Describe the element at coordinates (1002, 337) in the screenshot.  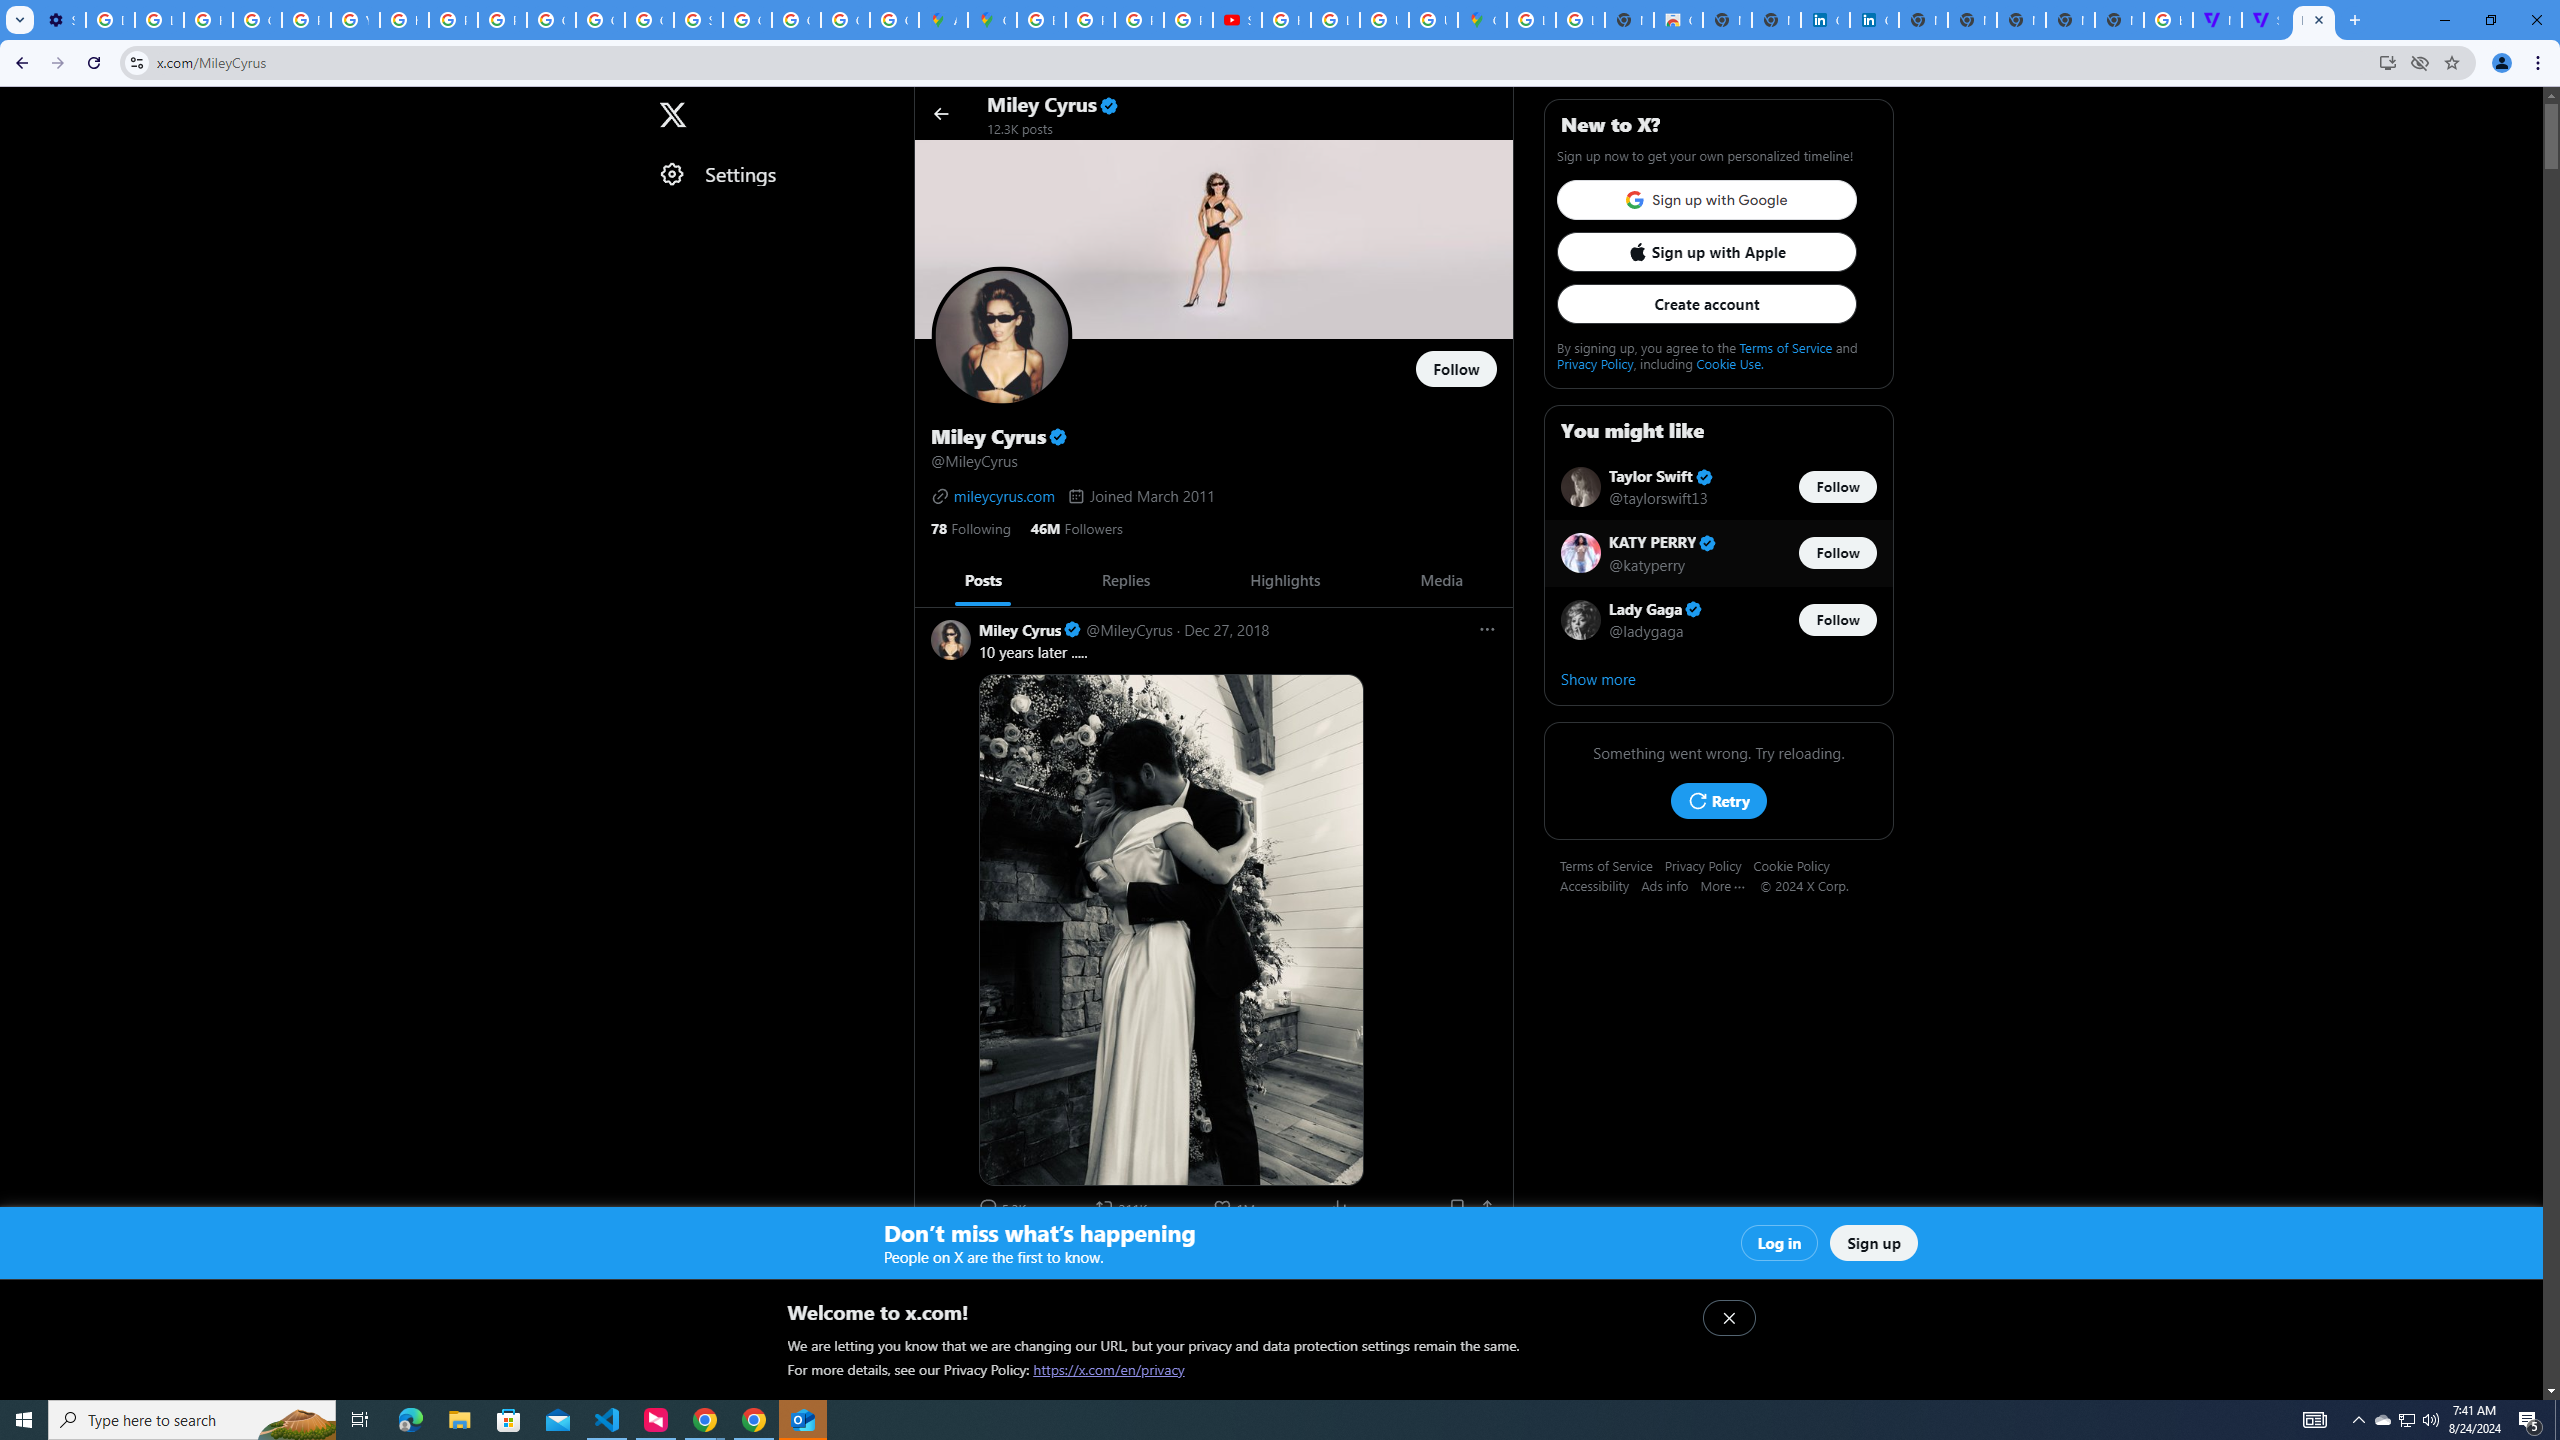
I see `Opens profile photo` at that location.